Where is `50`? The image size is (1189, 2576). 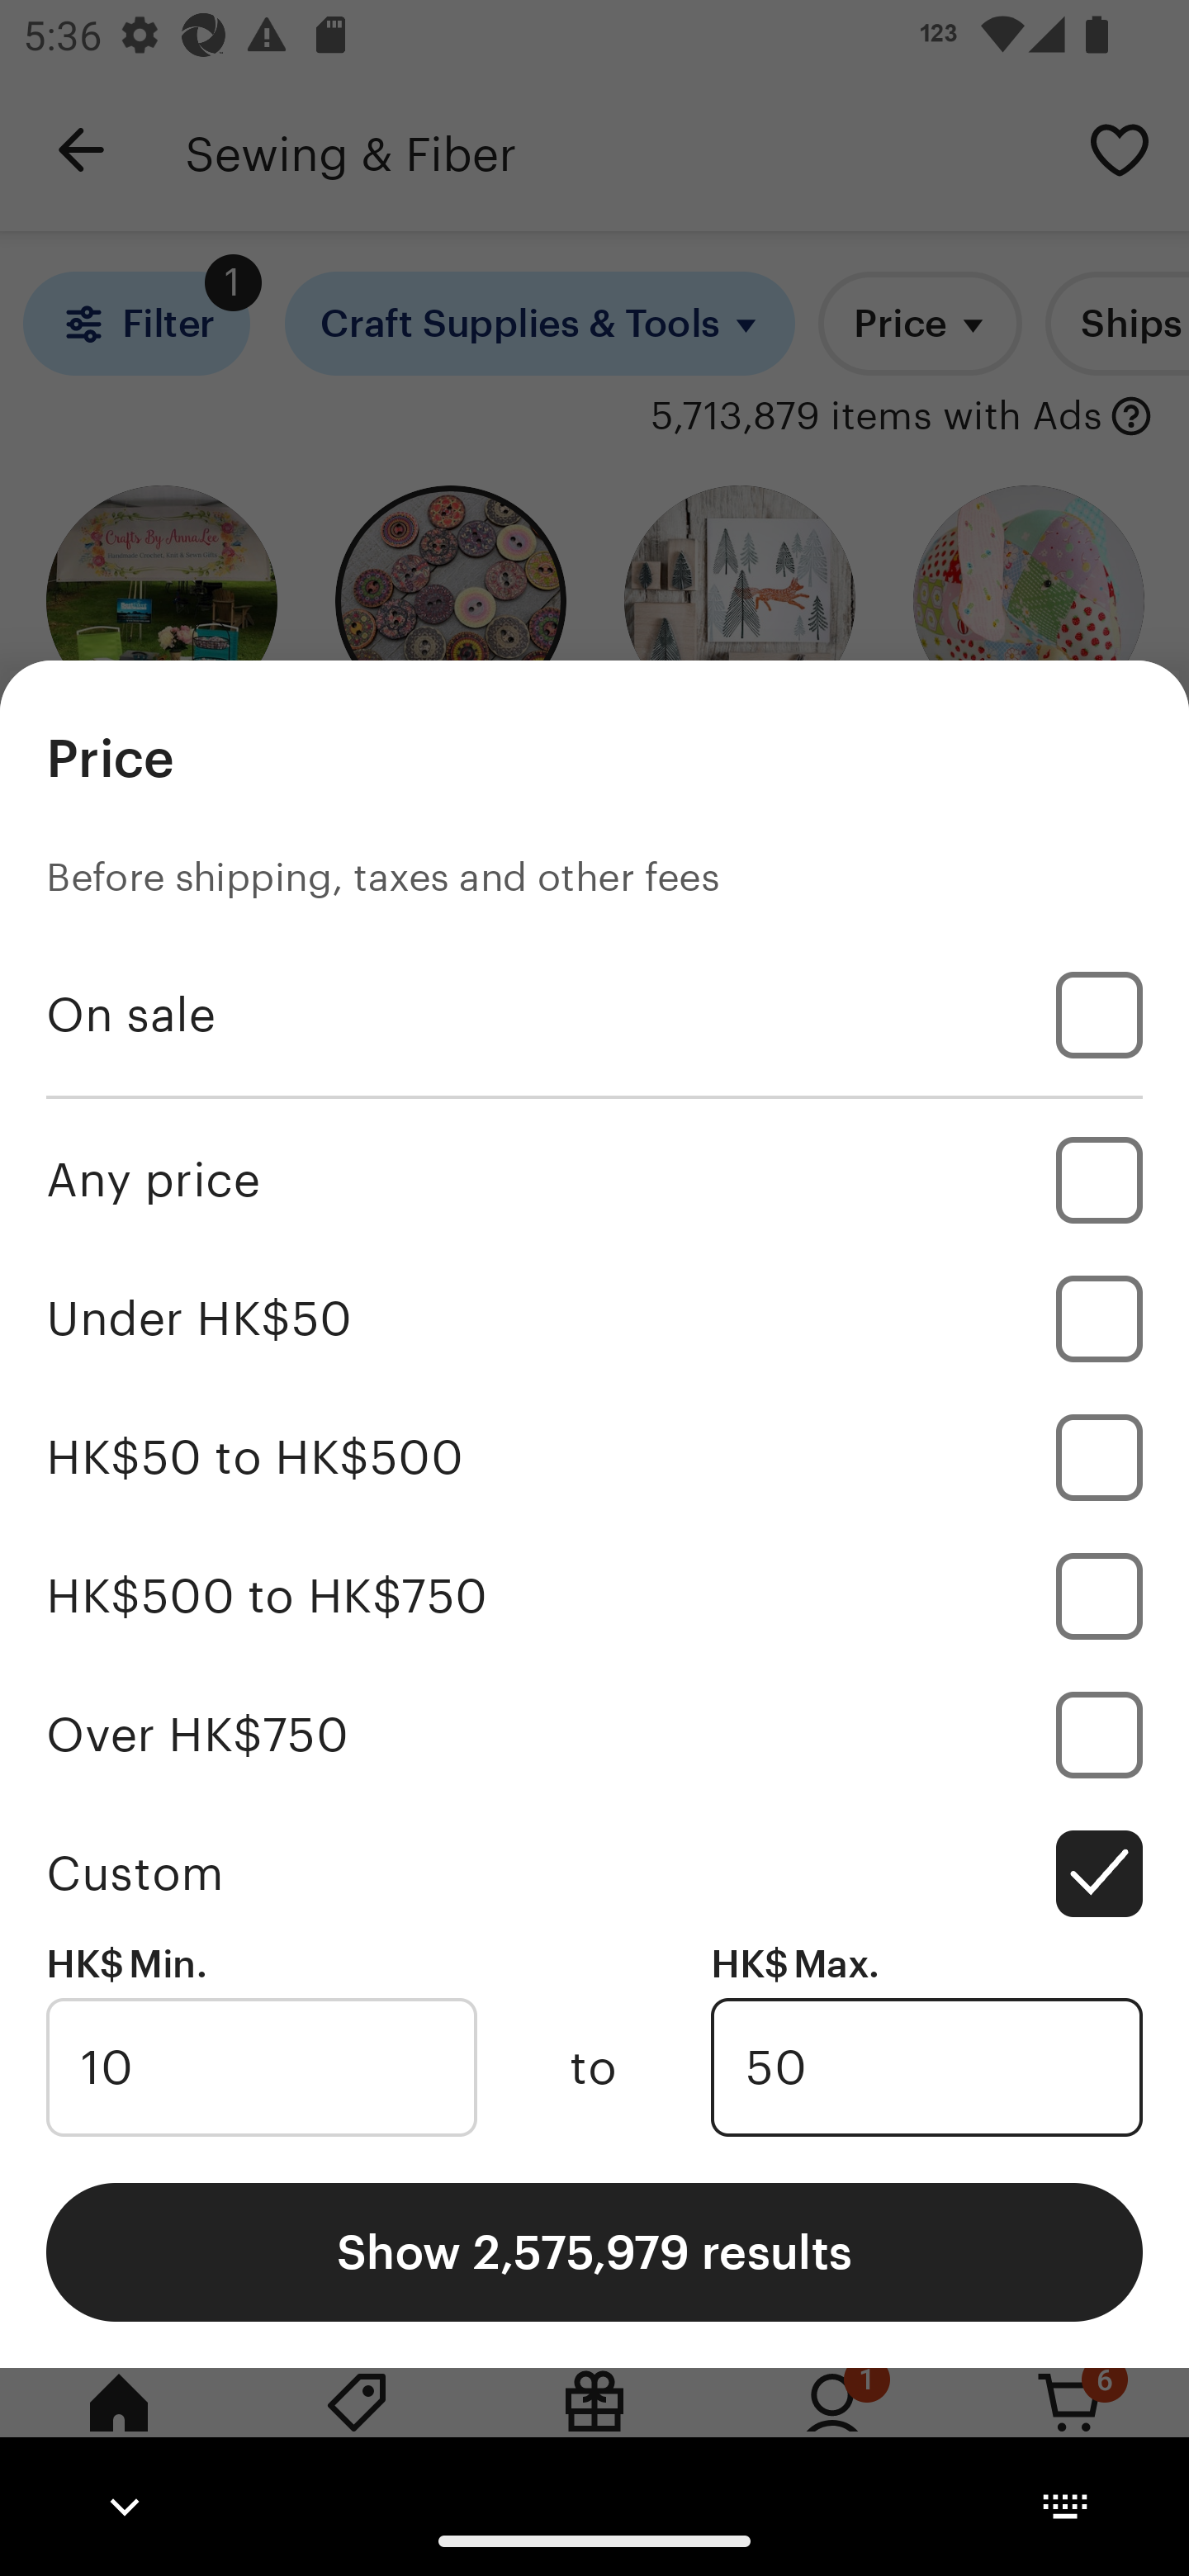
50 is located at coordinates (926, 2067).